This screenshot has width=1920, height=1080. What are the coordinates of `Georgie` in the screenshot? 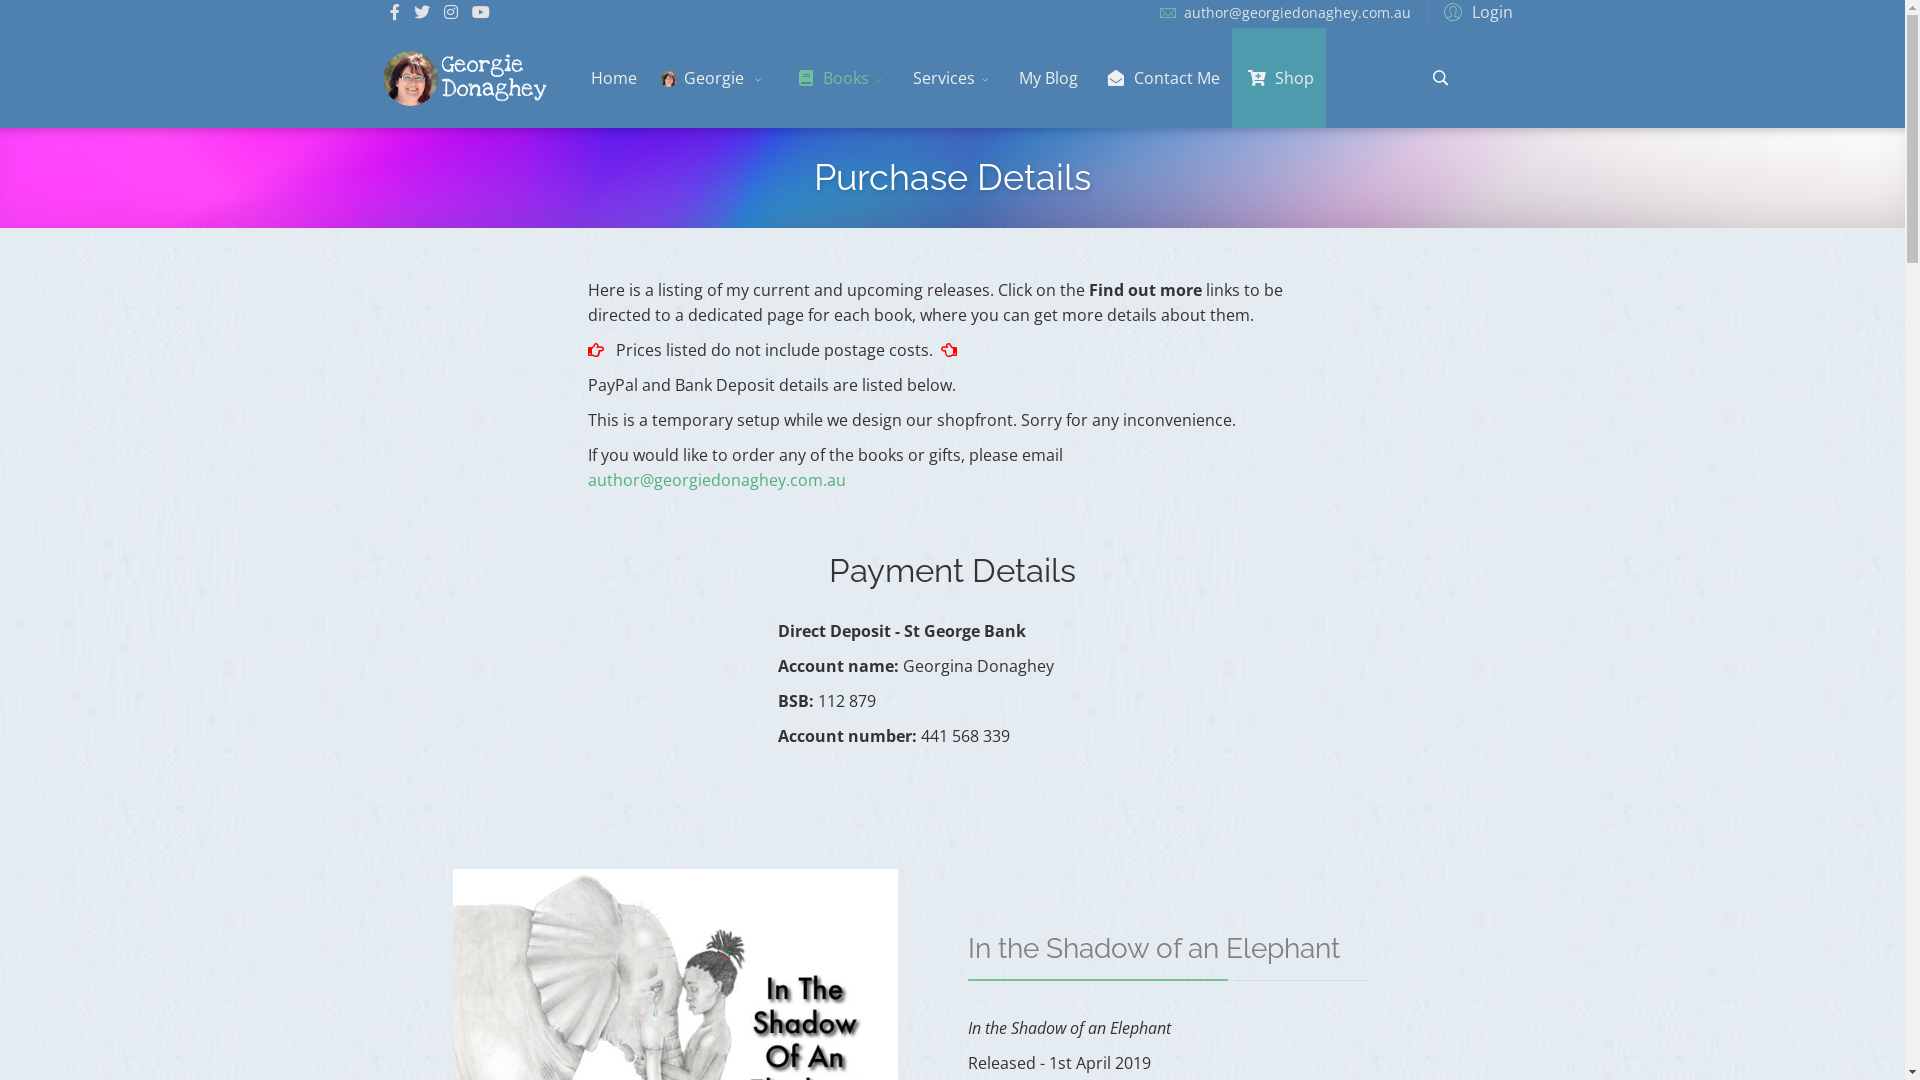 It's located at (714, 78).